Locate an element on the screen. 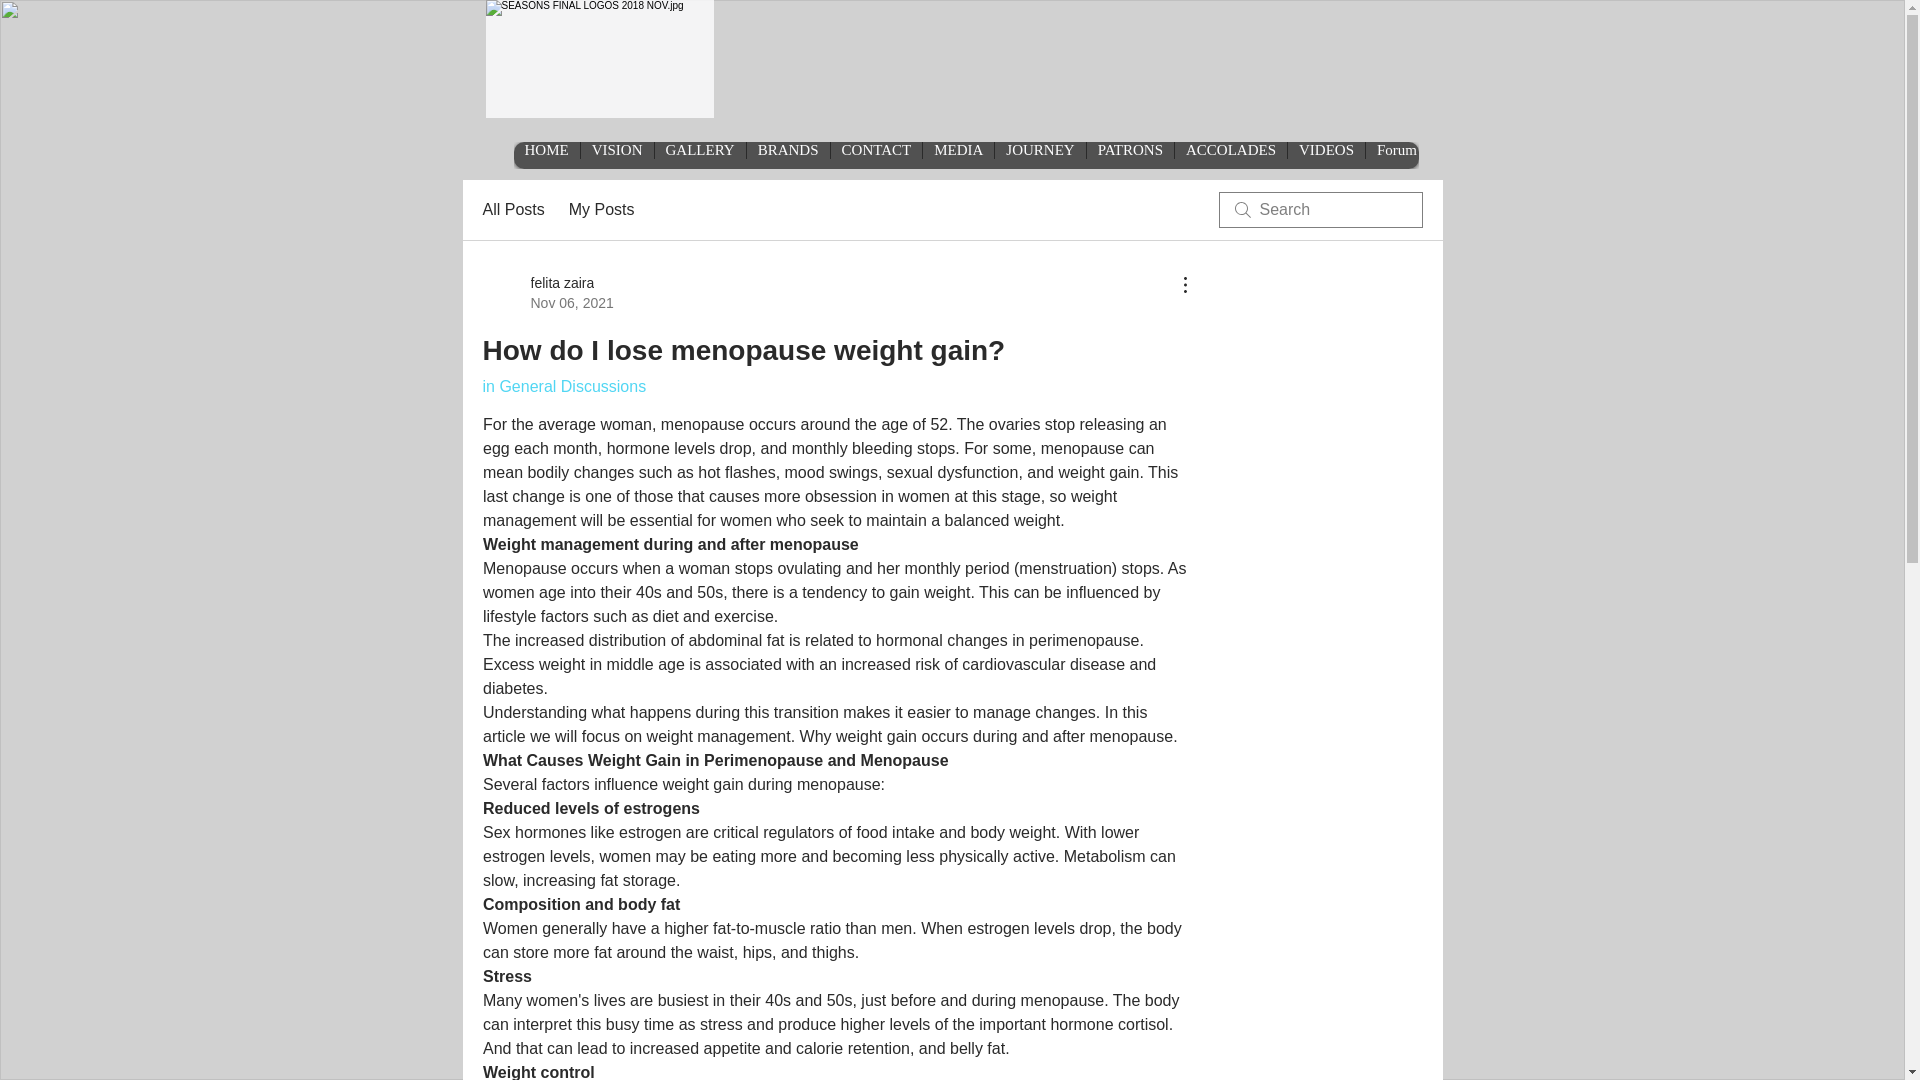  My Posts is located at coordinates (1230, 154).